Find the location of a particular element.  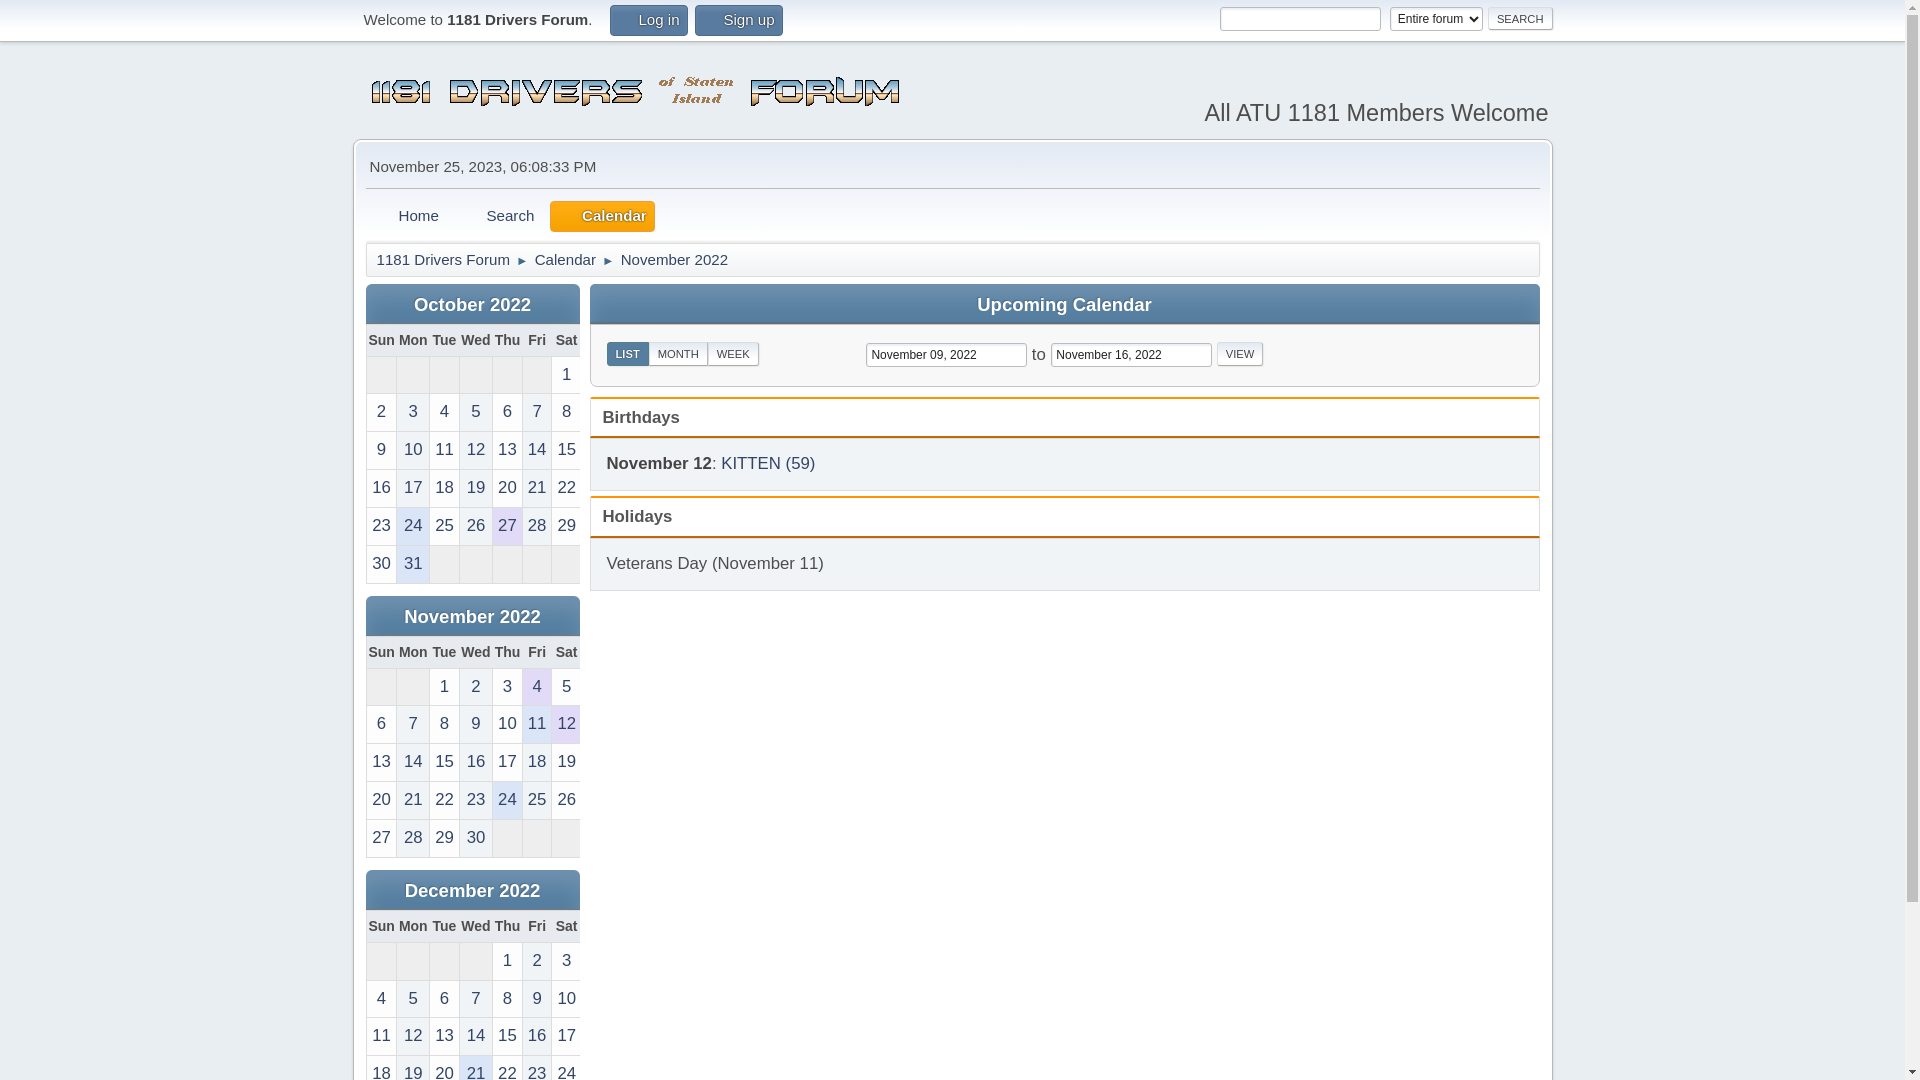

17 is located at coordinates (413, 488).